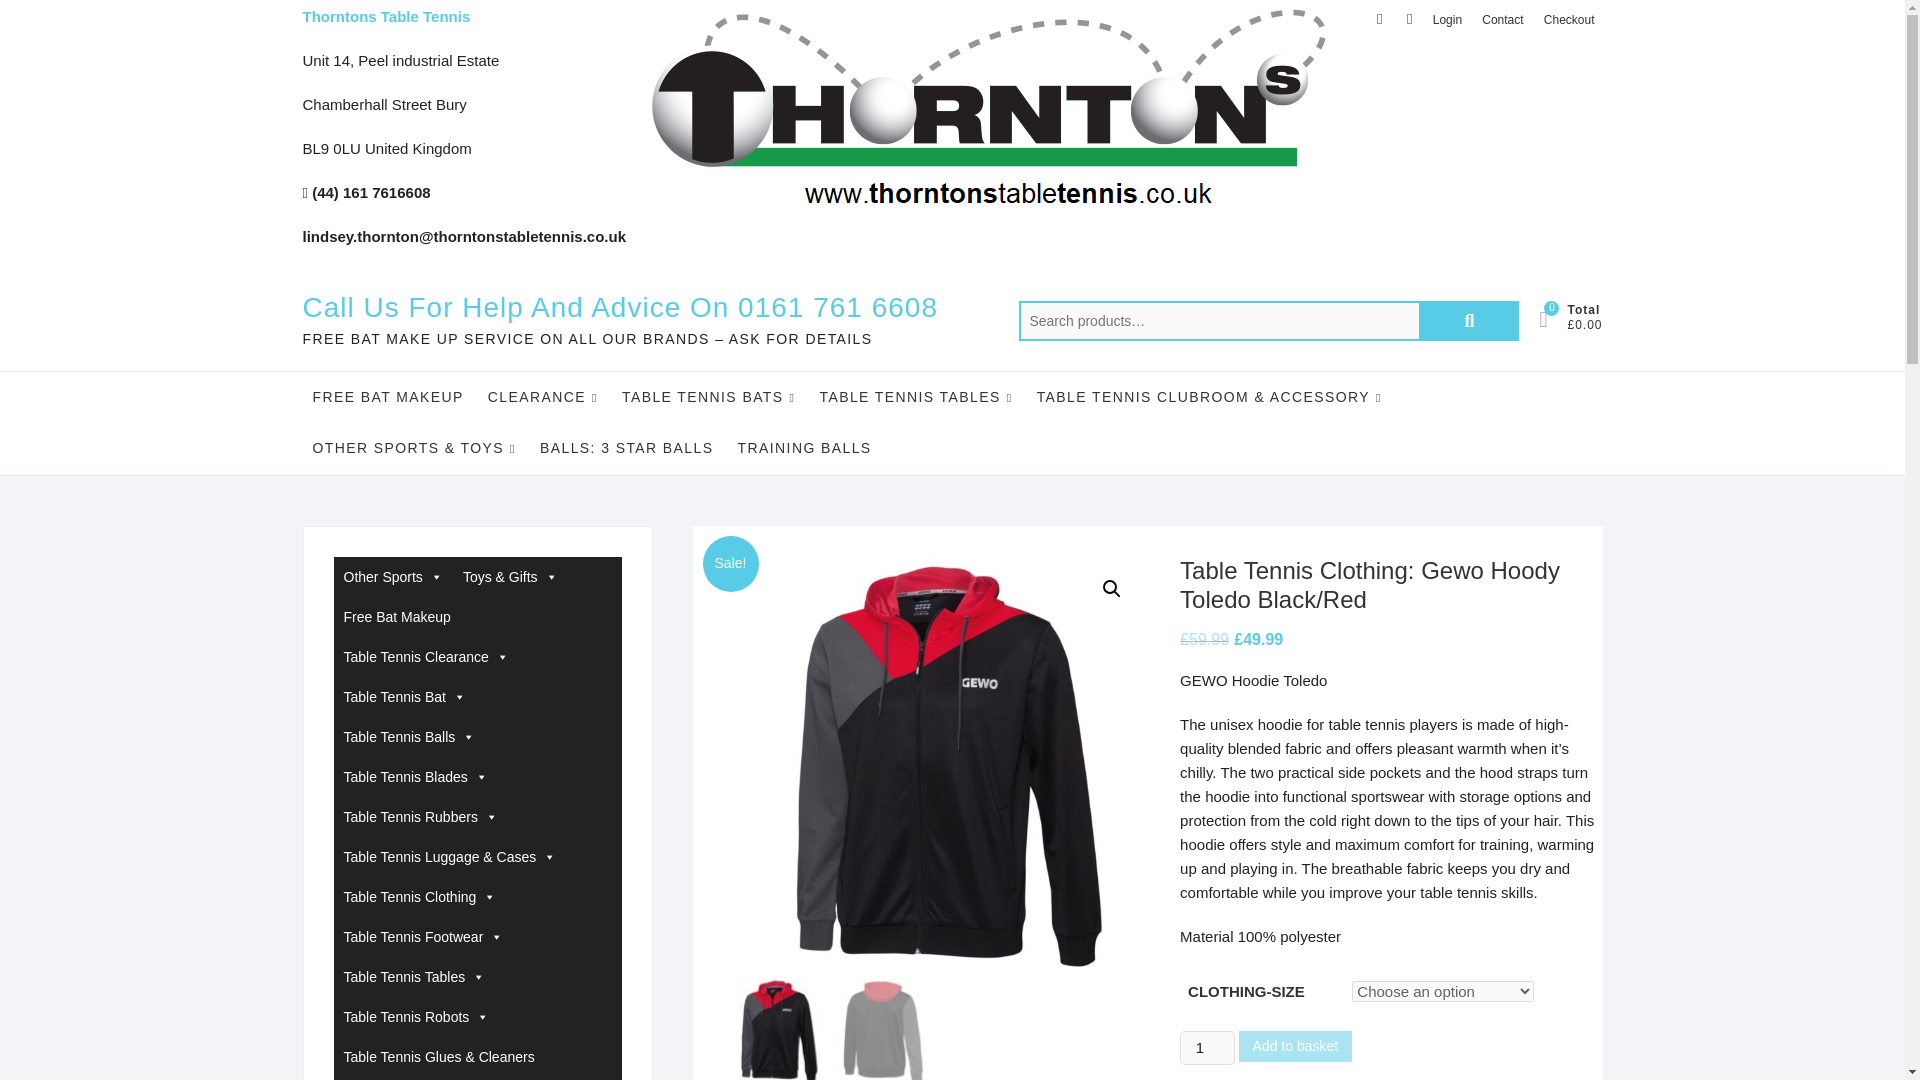 The image size is (1920, 1080). Describe the element at coordinates (1502, 20) in the screenshot. I see `Contact` at that location.